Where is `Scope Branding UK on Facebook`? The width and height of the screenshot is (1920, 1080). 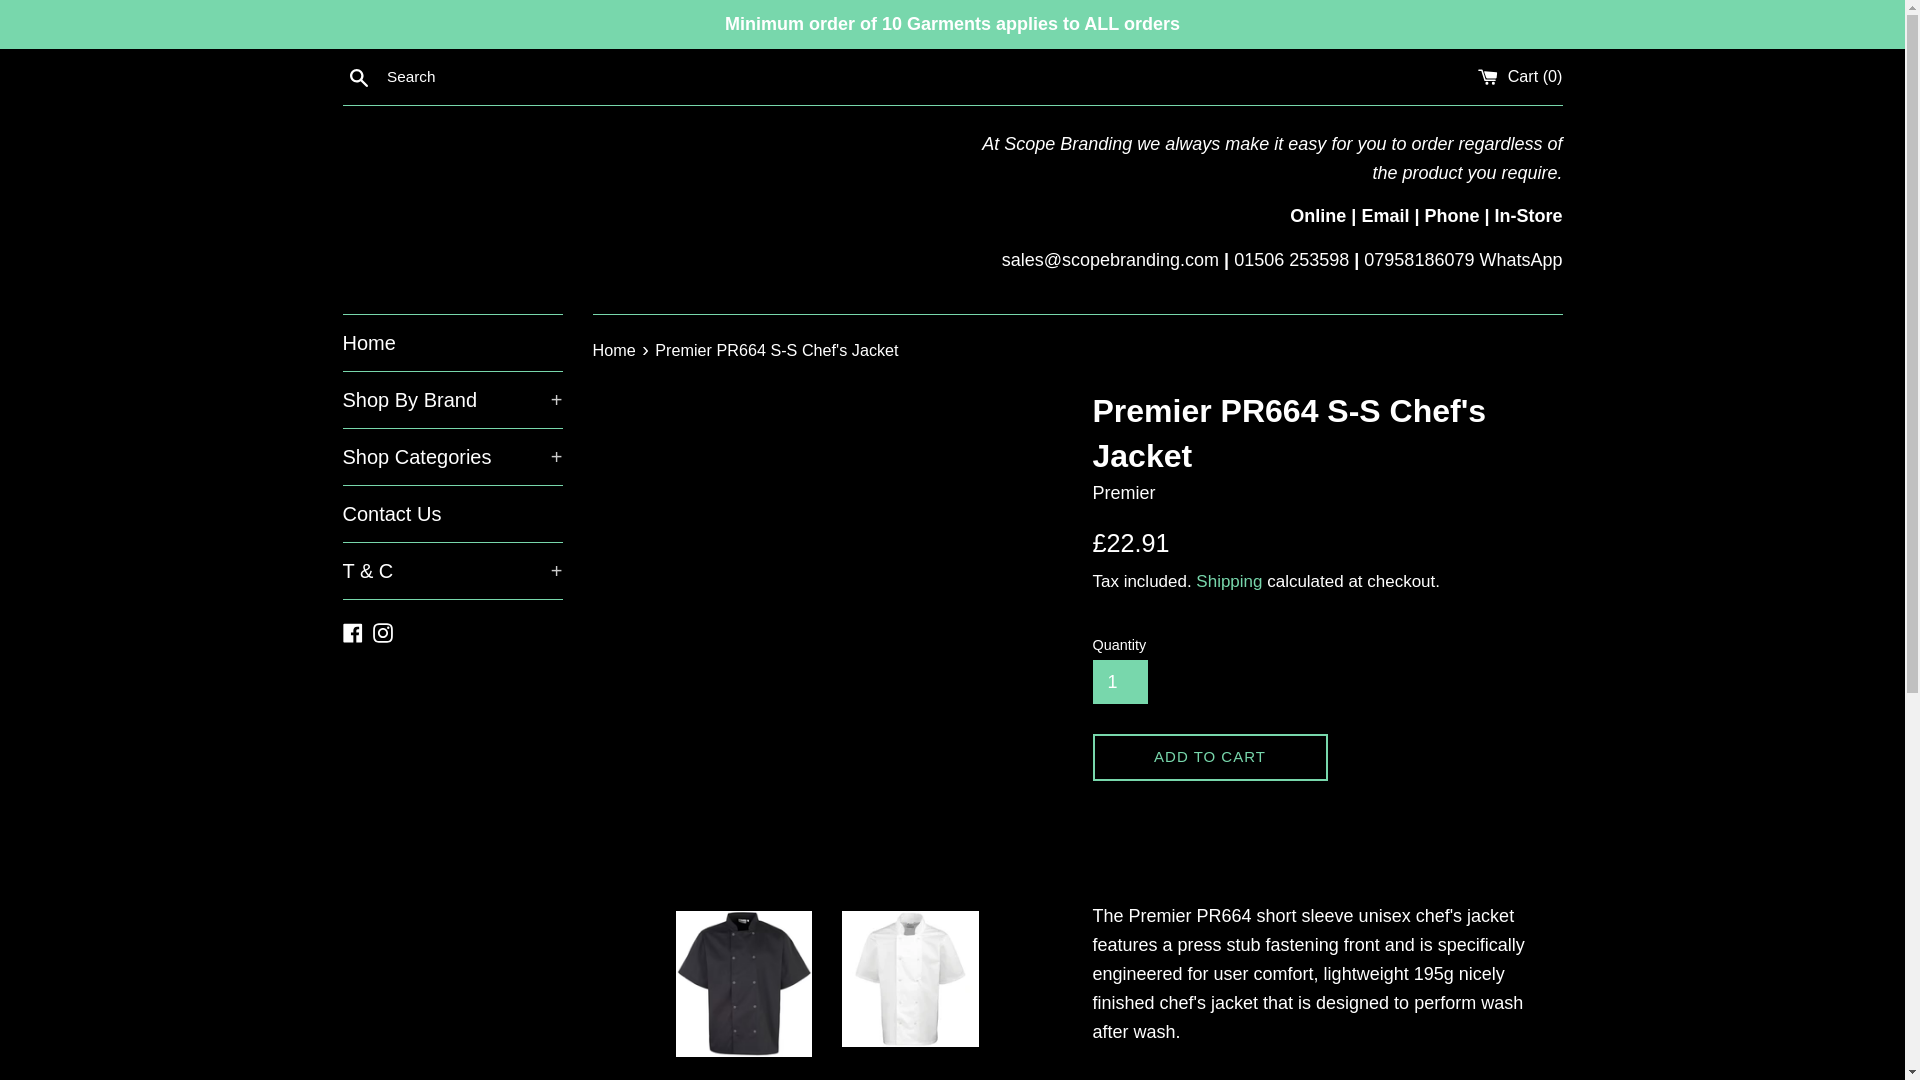 Scope Branding UK on Facebook is located at coordinates (352, 632).